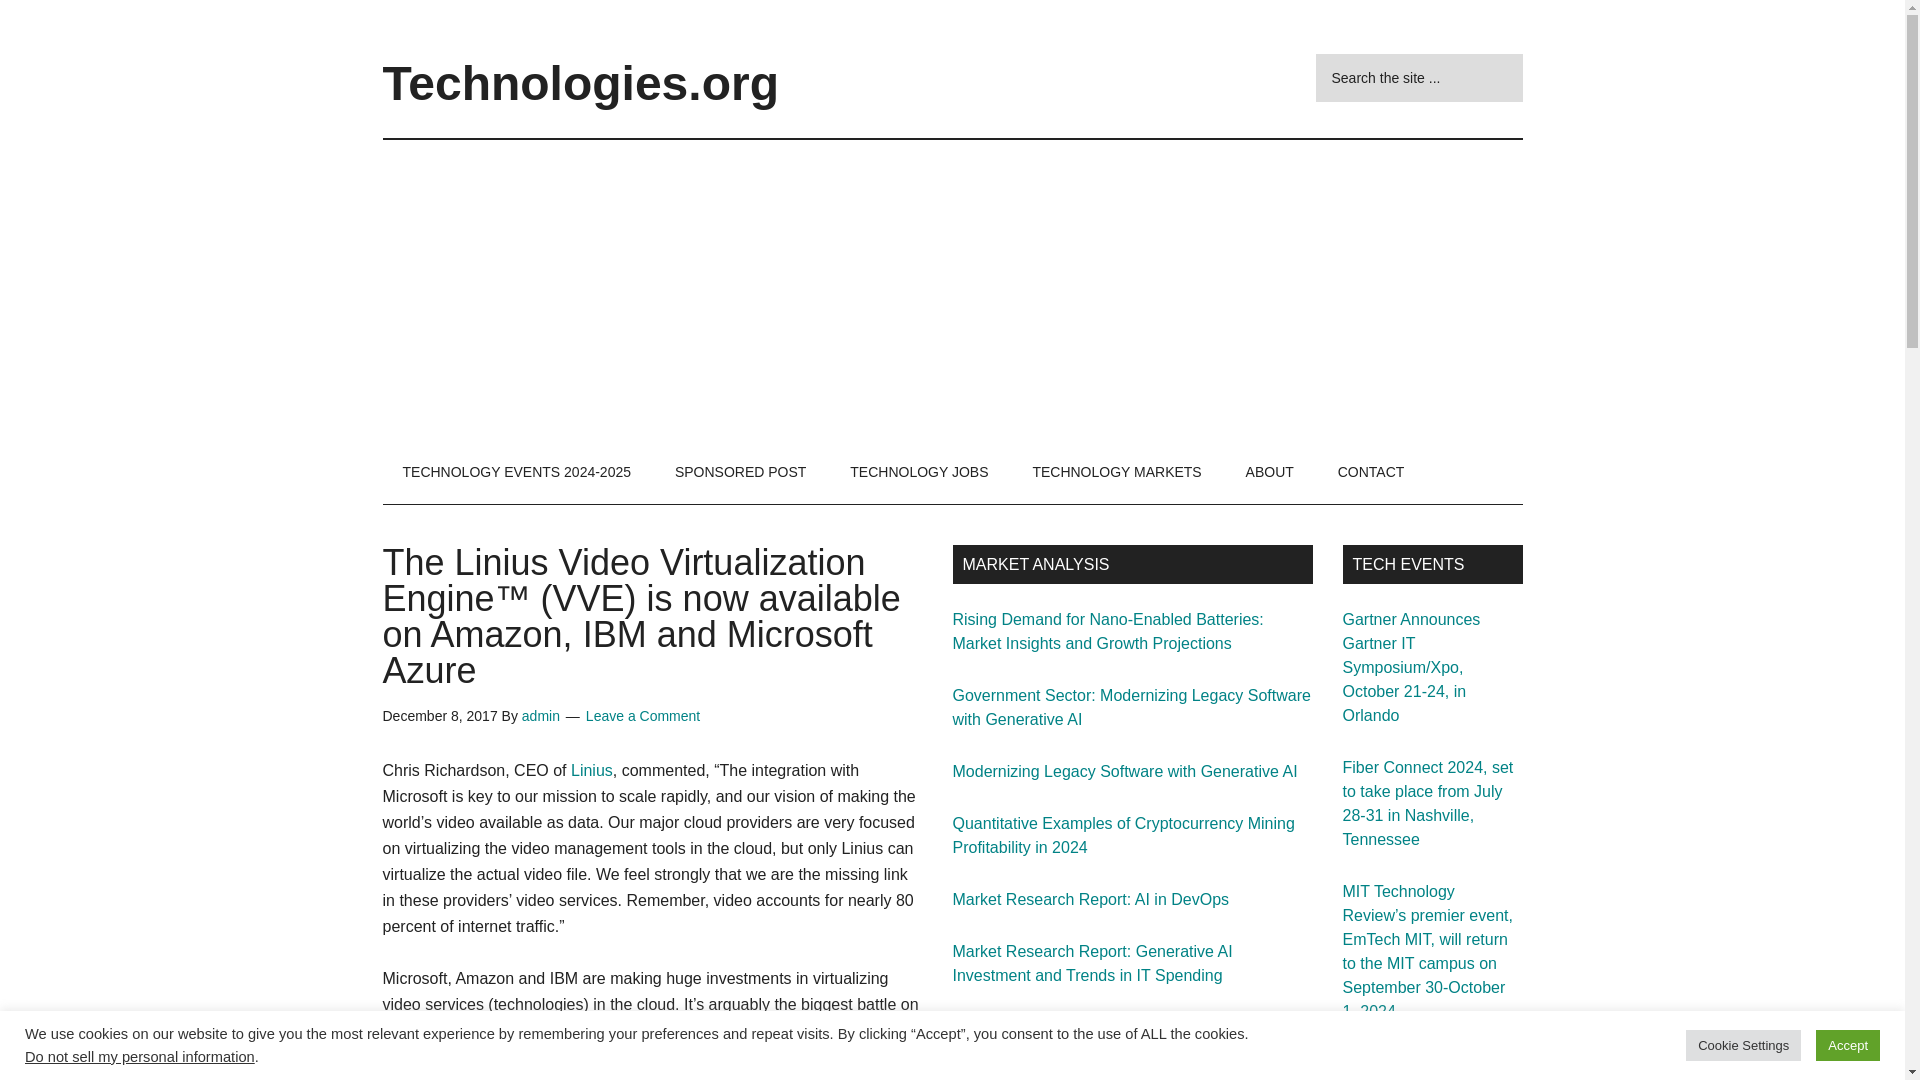 The height and width of the screenshot is (1080, 1920). Describe the element at coordinates (1270, 472) in the screenshot. I see `ABOUT` at that location.